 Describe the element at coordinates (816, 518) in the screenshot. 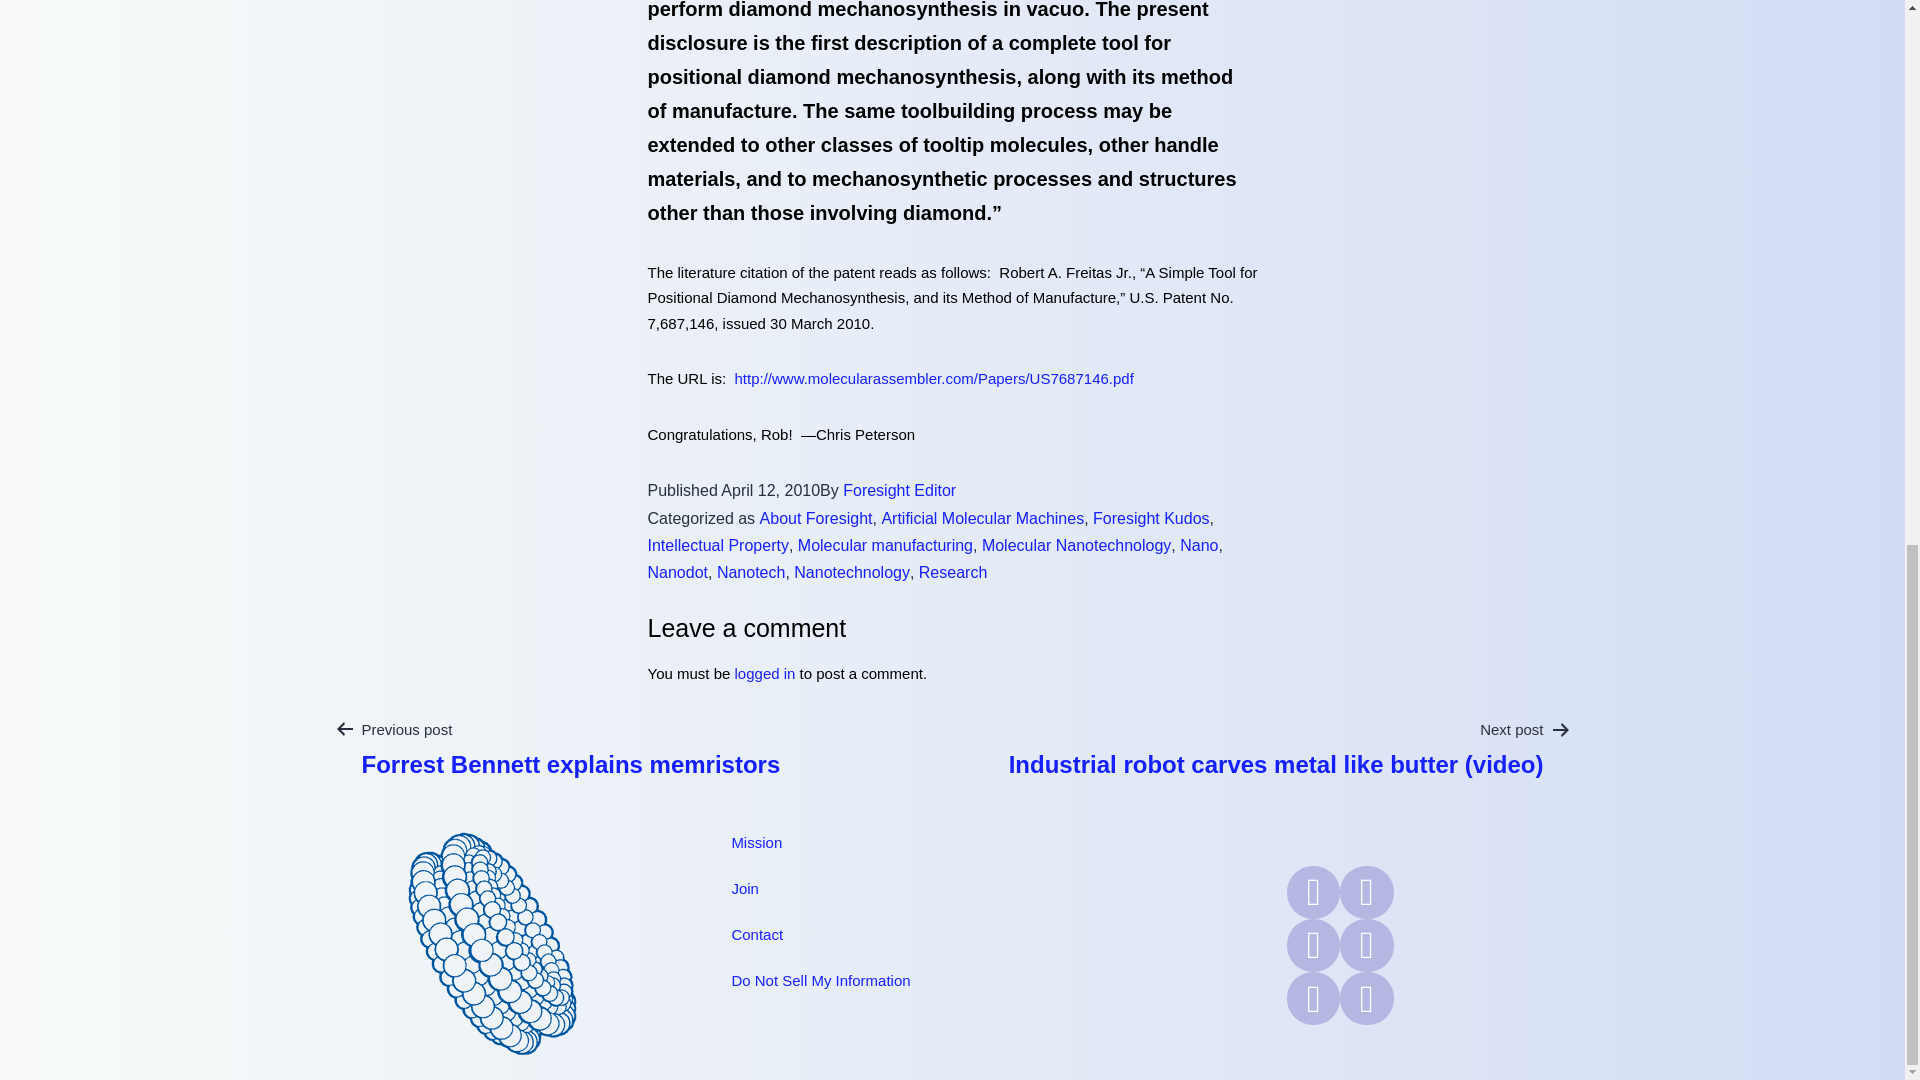

I see `About Foresight` at that location.